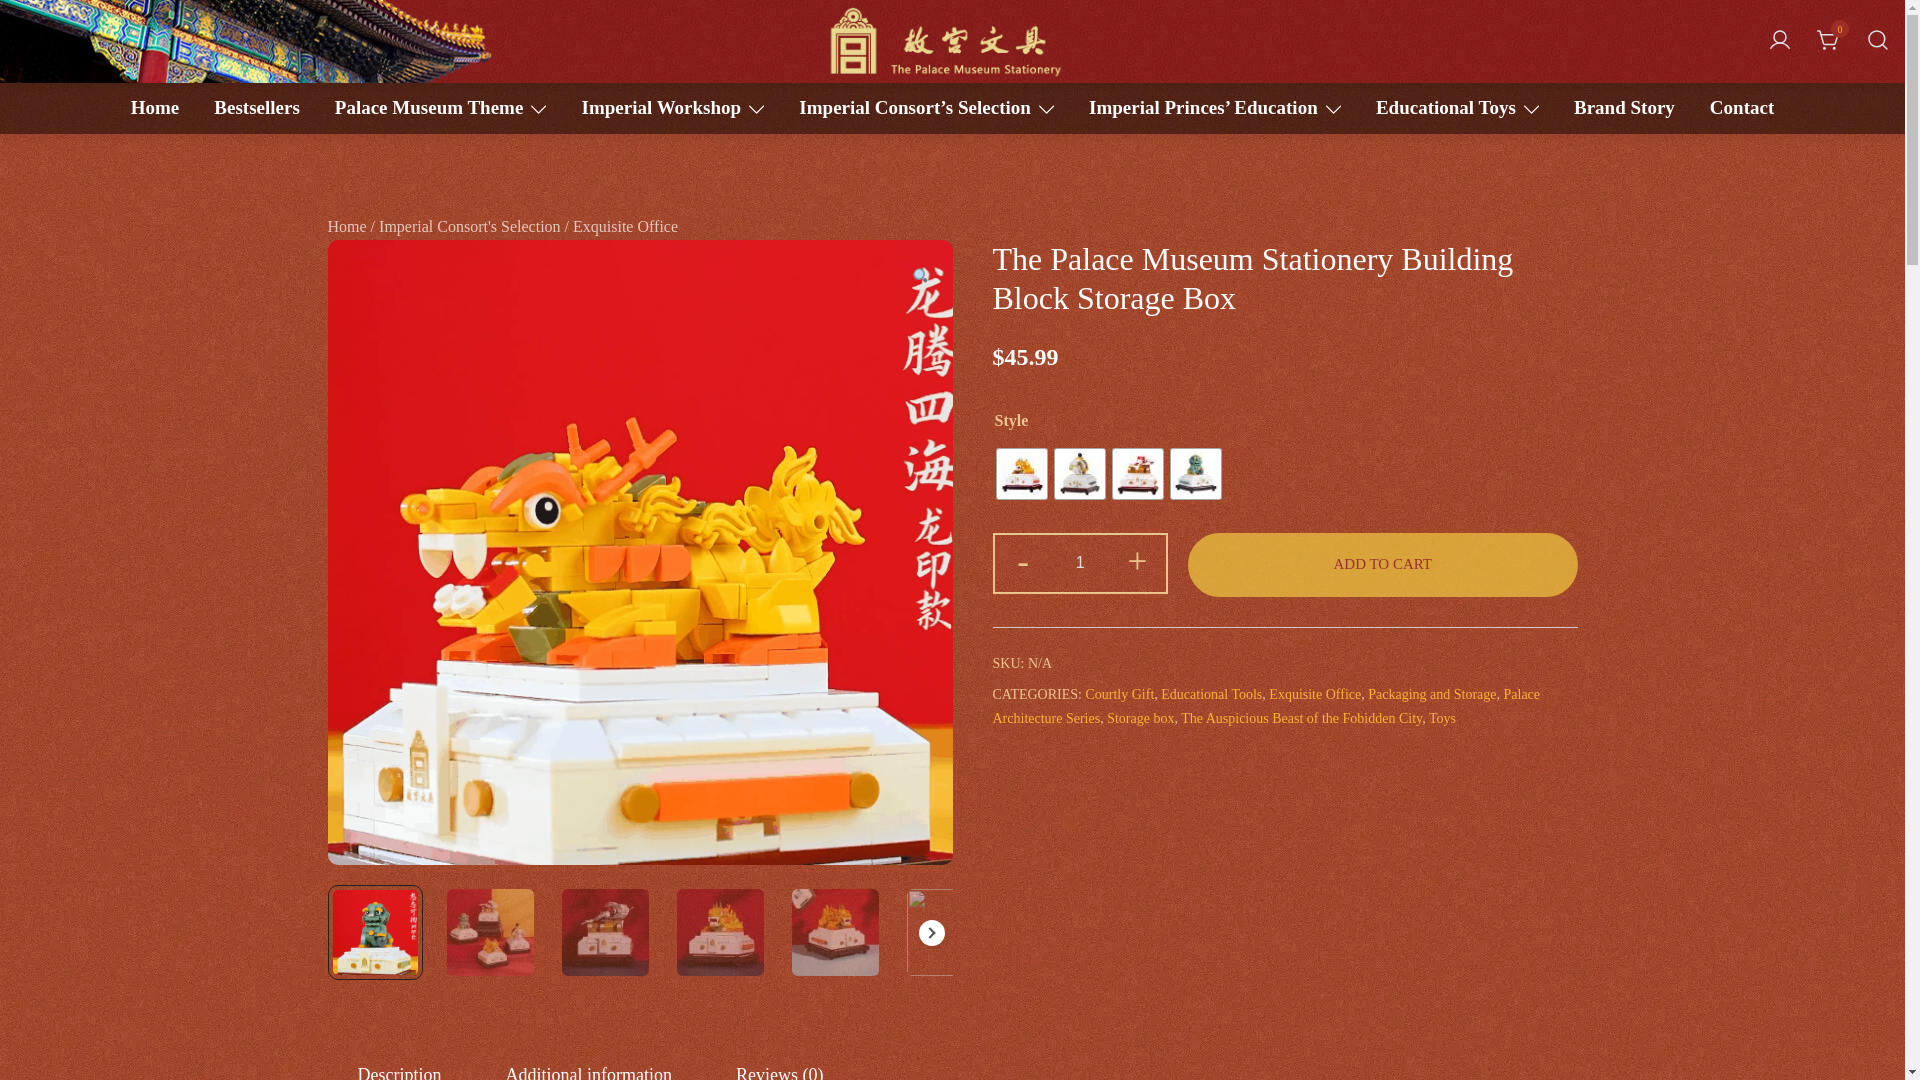 The width and height of the screenshot is (1920, 1080). What do you see at coordinates (1742, 108) in the screenshot?
I see `Contact` at bounding box center [1742, 108].